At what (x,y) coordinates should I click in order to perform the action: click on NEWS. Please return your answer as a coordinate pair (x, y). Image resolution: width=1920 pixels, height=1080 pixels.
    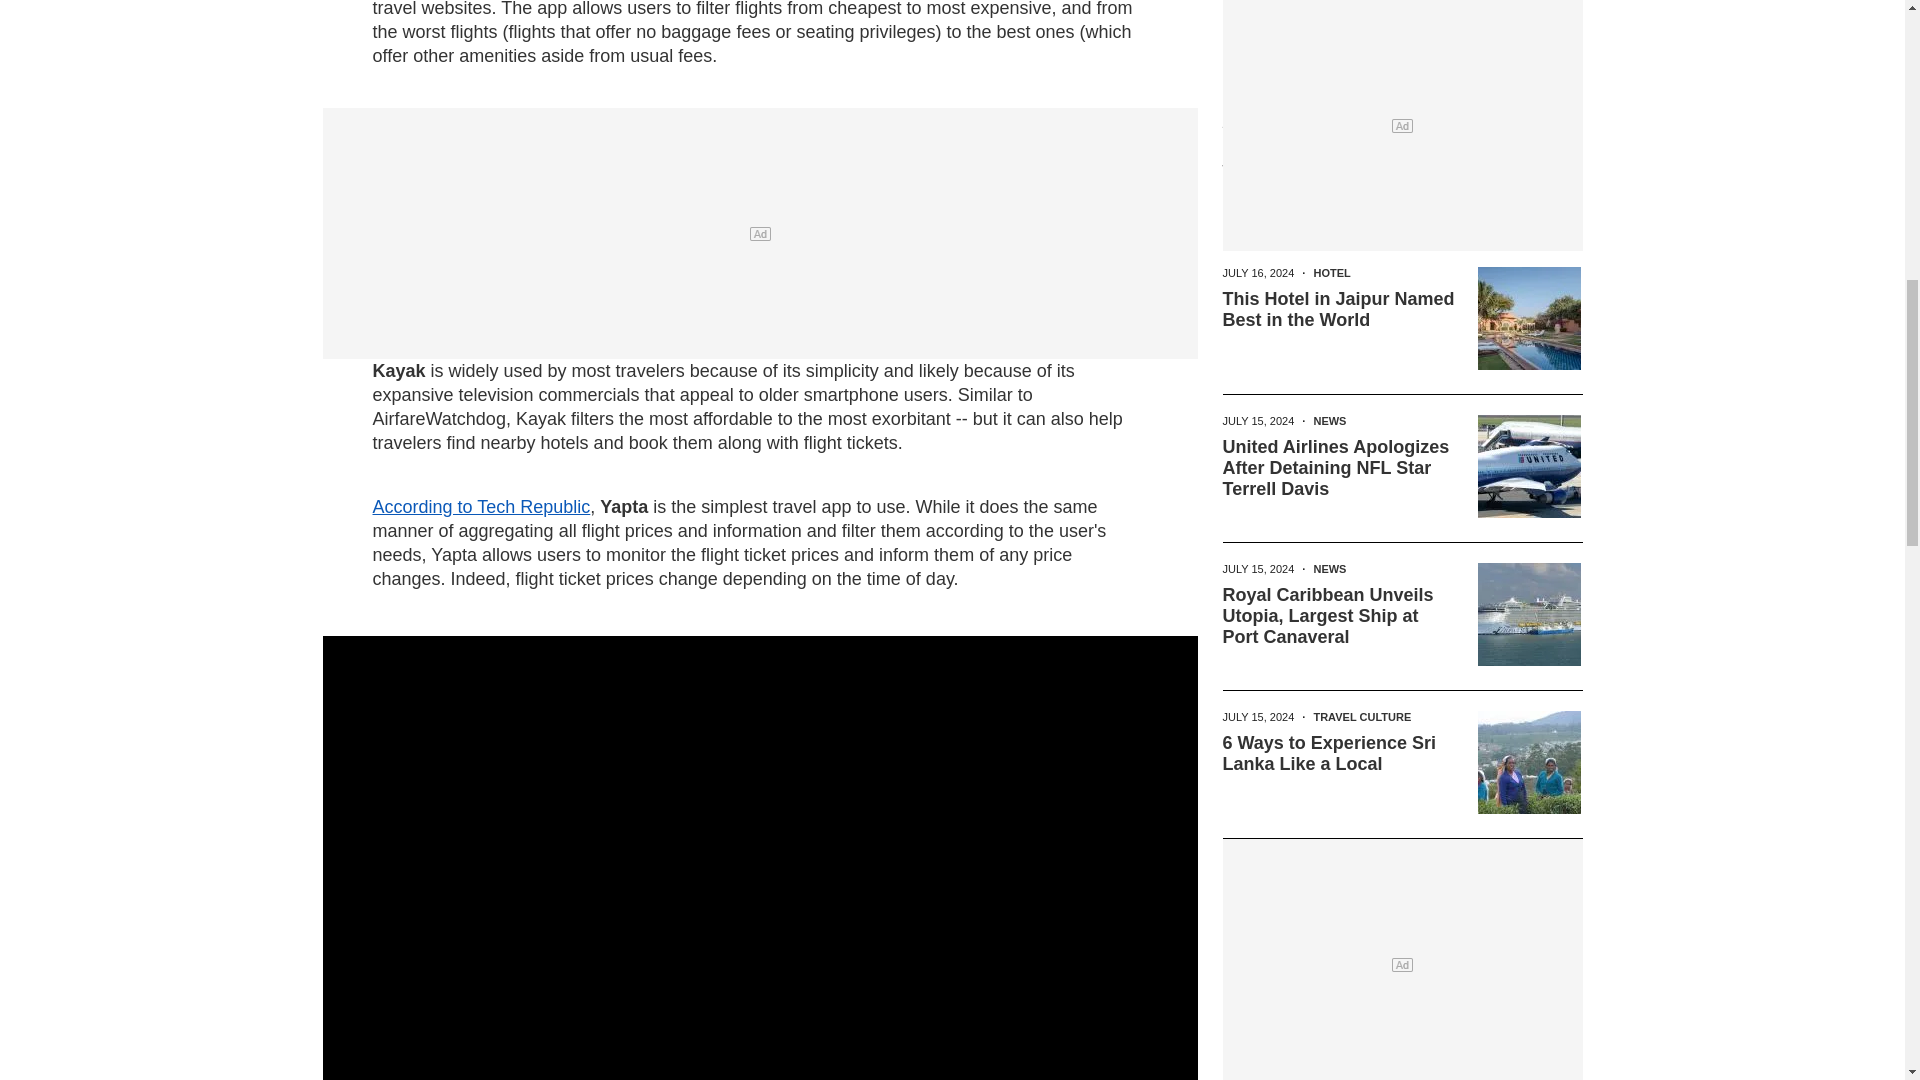
    Looking at the image, I should click on (1329, 420).